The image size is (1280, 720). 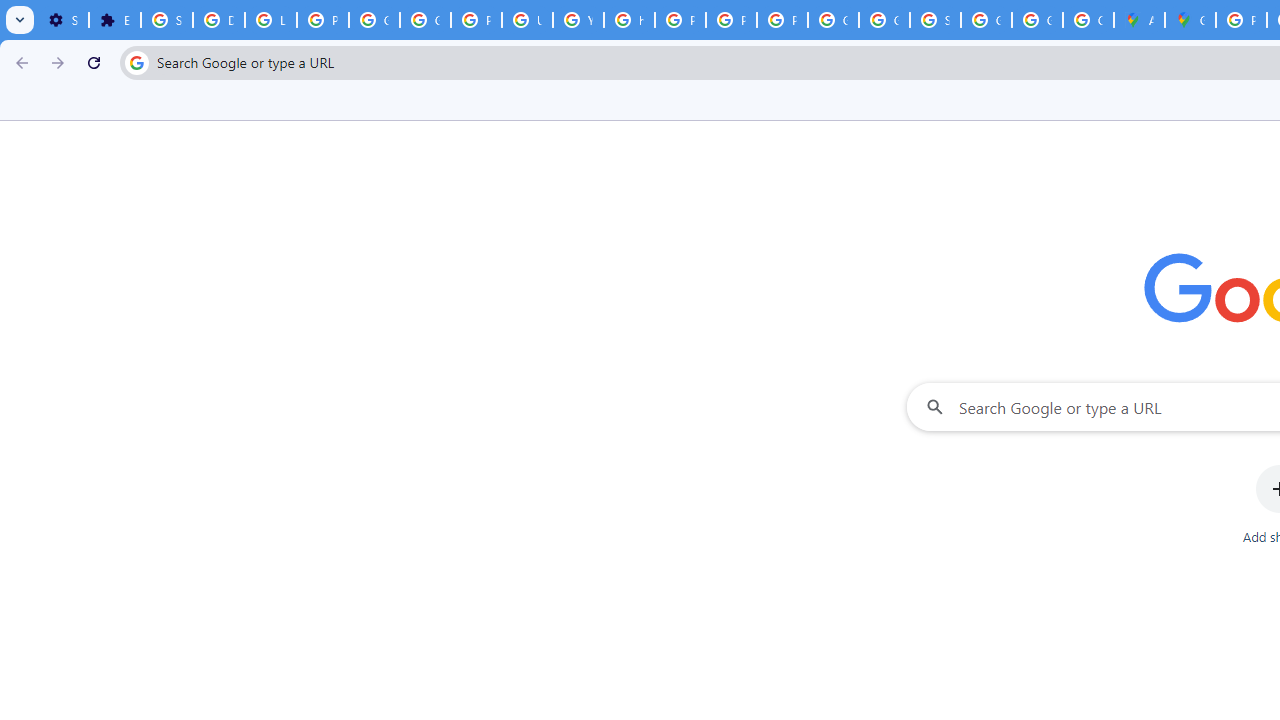 I want to click on YouTube, so click(x=578, y=20).